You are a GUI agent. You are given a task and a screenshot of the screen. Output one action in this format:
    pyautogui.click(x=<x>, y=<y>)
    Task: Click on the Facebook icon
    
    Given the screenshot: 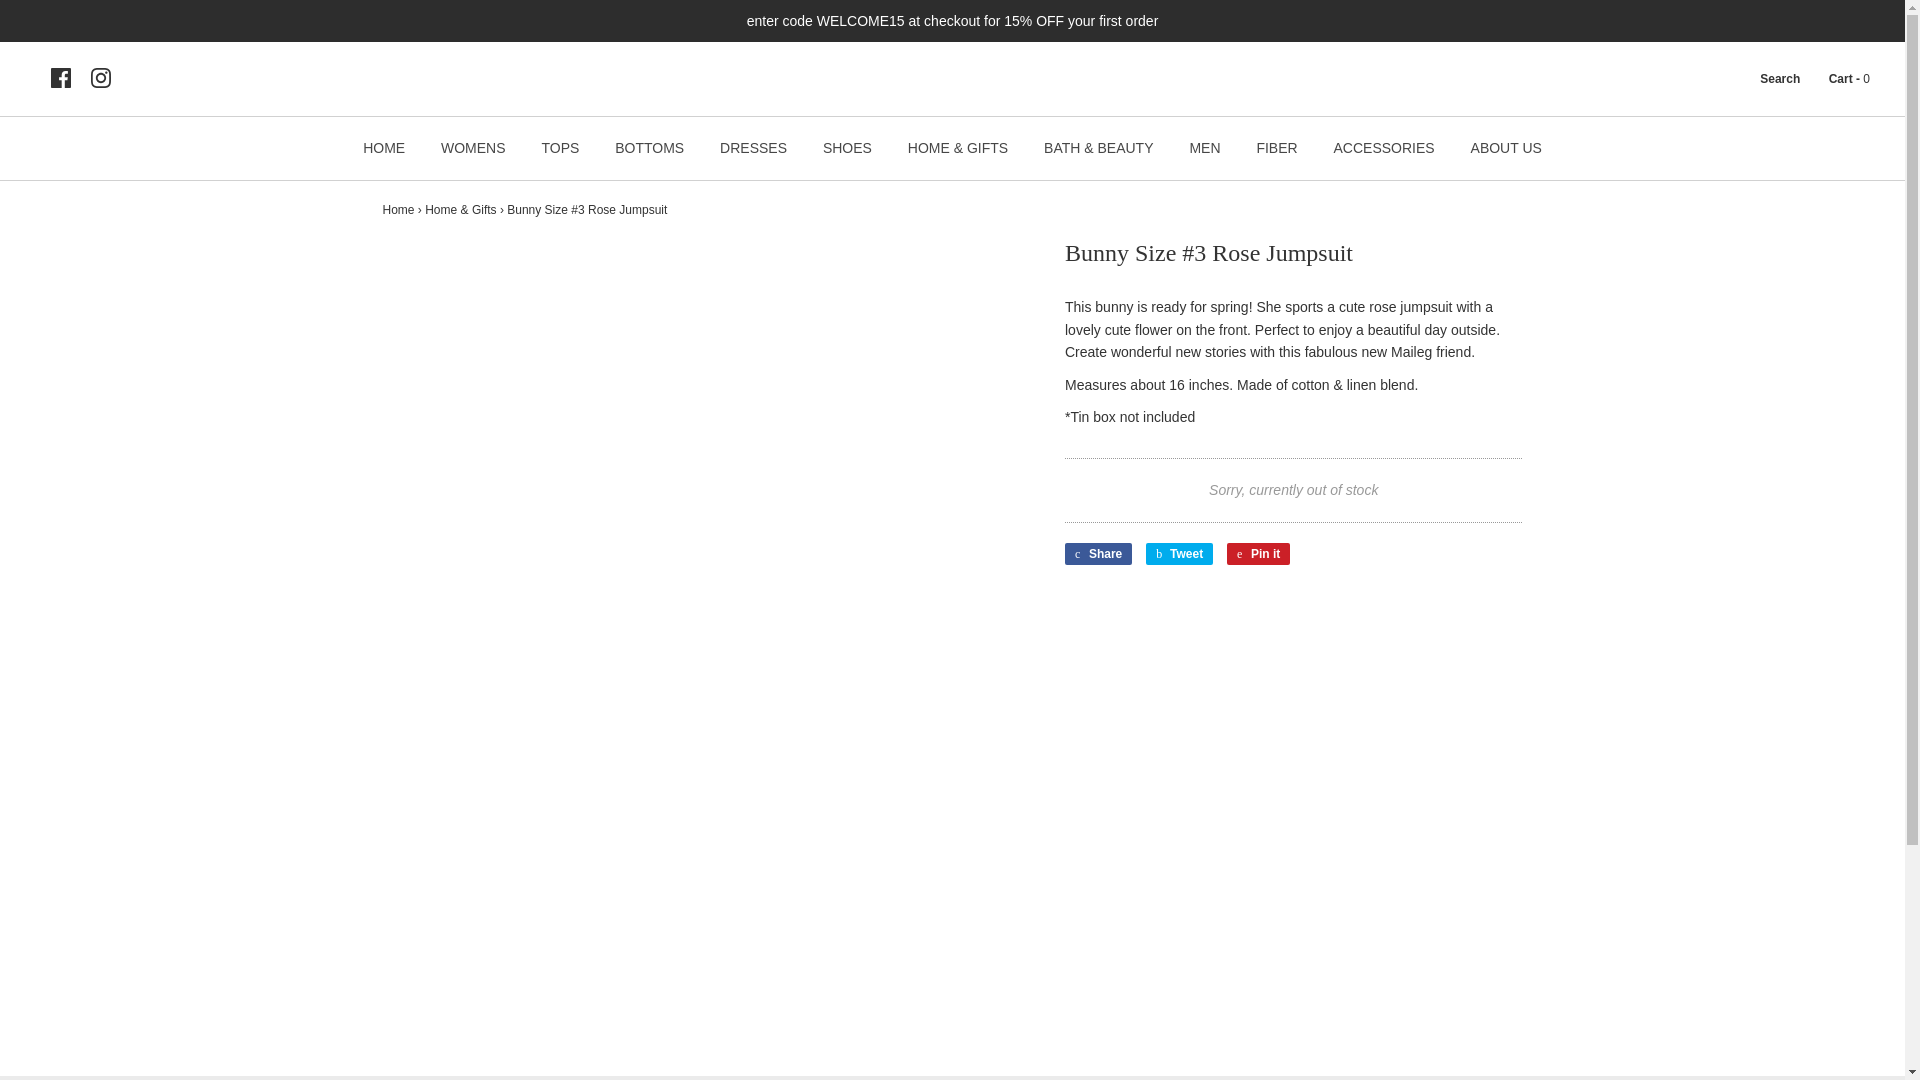 What is the action you would take?
    pyautogui.click(x=61, y=78)
    